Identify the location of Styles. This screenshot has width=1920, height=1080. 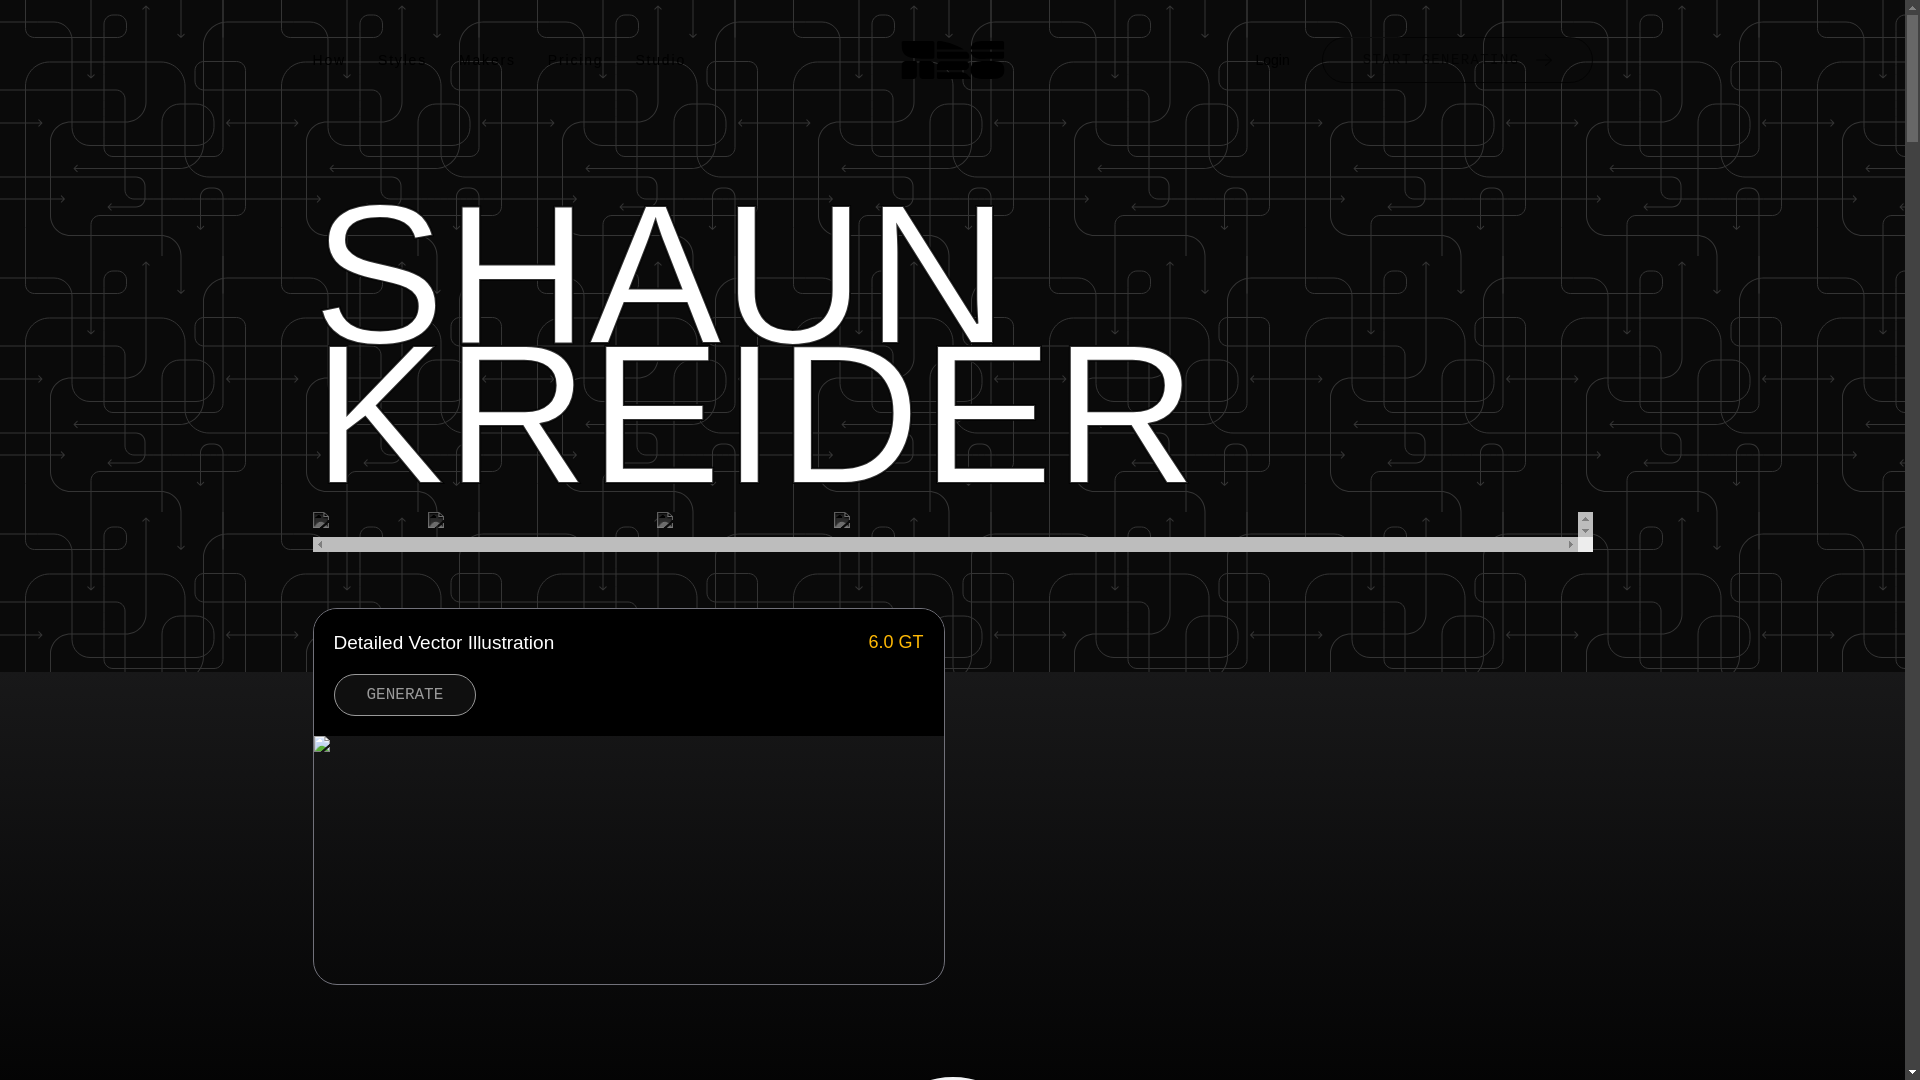
(402, 60).